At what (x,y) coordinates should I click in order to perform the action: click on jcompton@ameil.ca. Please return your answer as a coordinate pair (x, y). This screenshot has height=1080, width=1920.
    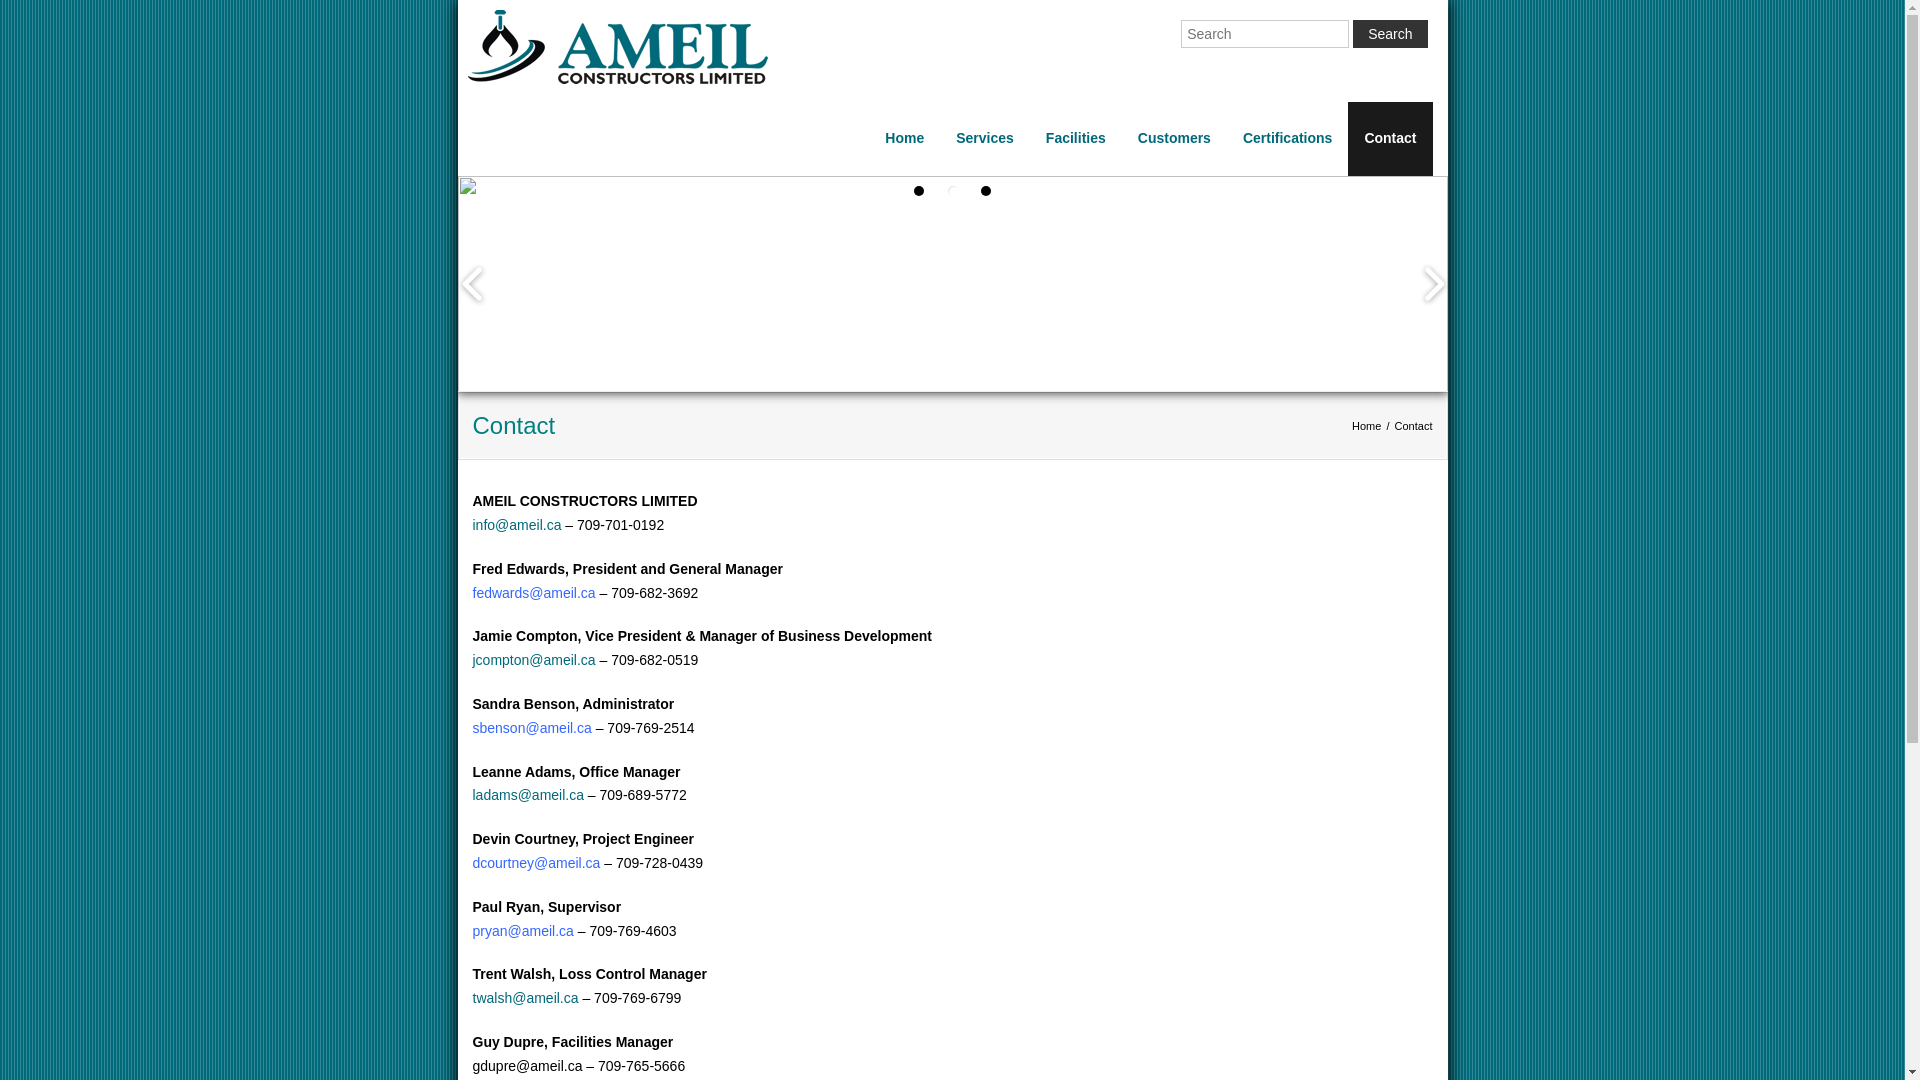
    Looking at the image, I should click on (534, 660).